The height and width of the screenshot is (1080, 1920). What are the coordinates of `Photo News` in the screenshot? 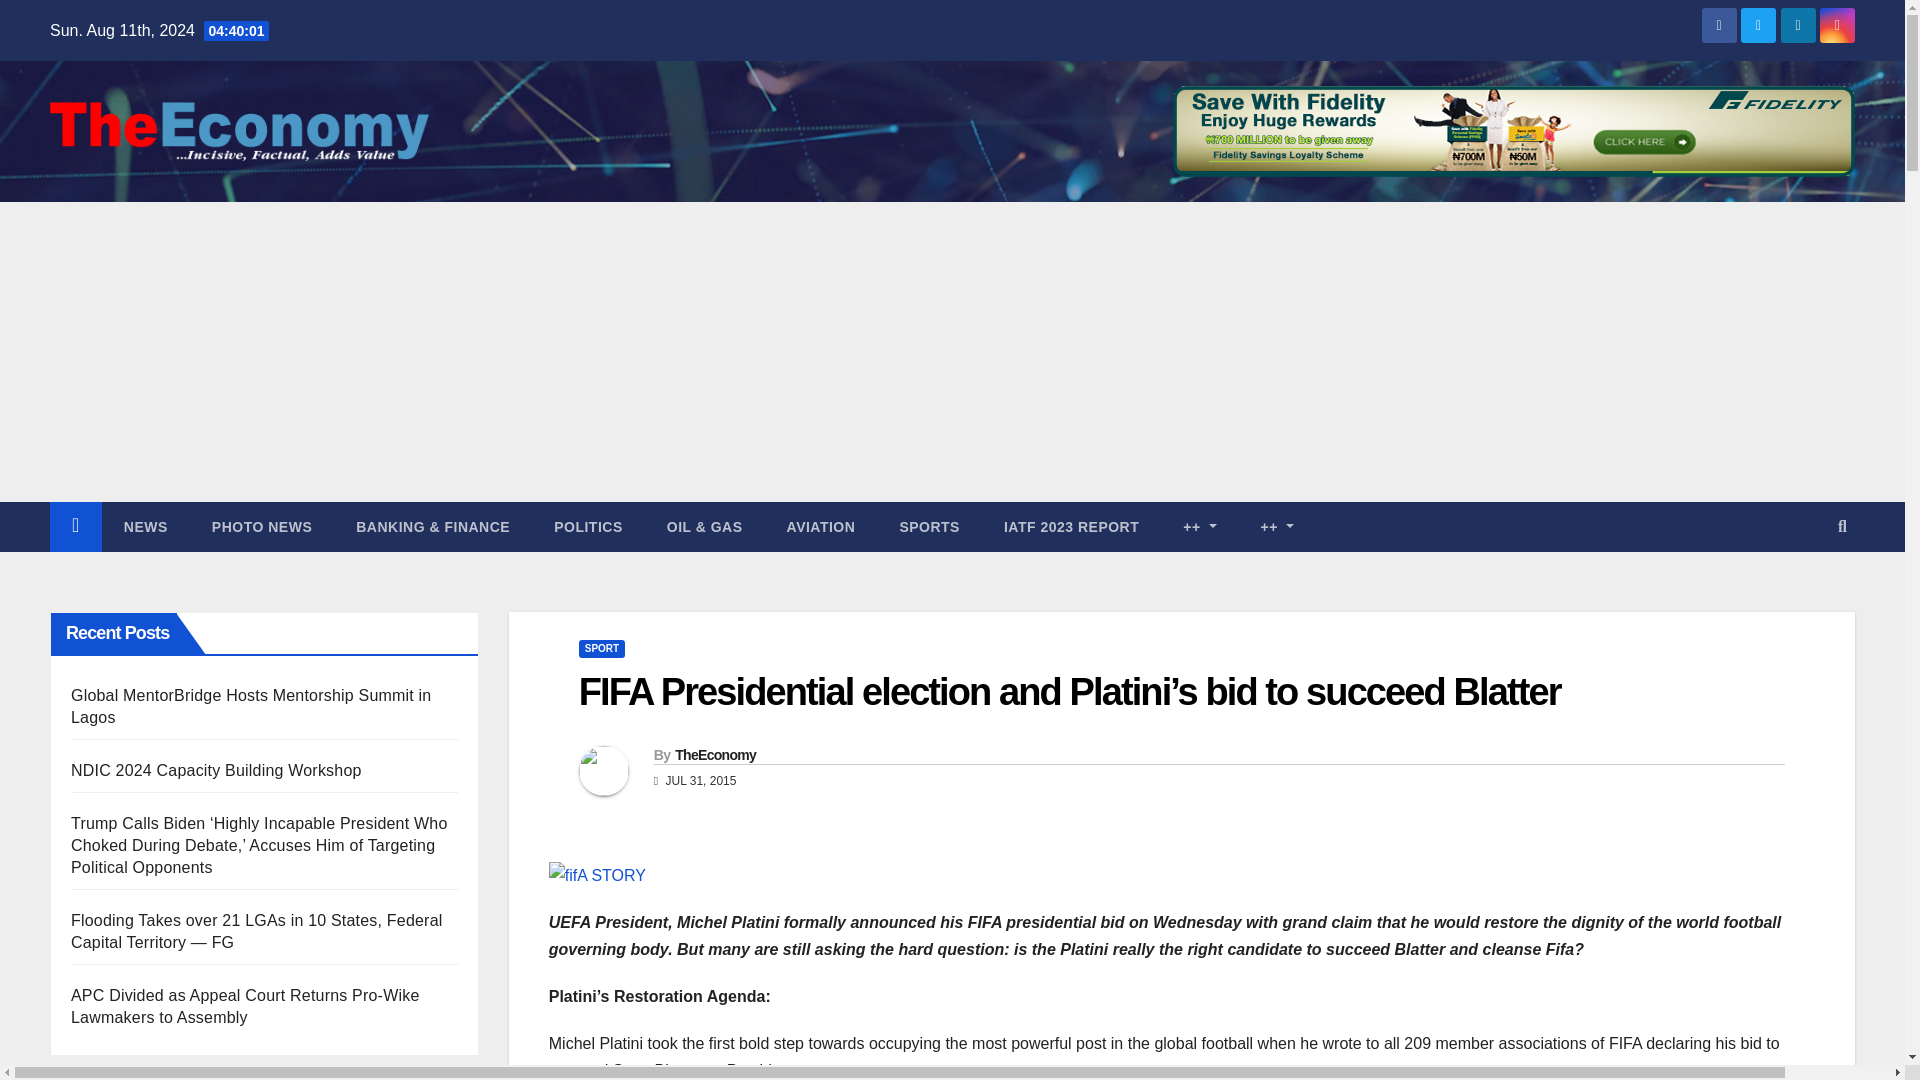 It's located at (262, 526).